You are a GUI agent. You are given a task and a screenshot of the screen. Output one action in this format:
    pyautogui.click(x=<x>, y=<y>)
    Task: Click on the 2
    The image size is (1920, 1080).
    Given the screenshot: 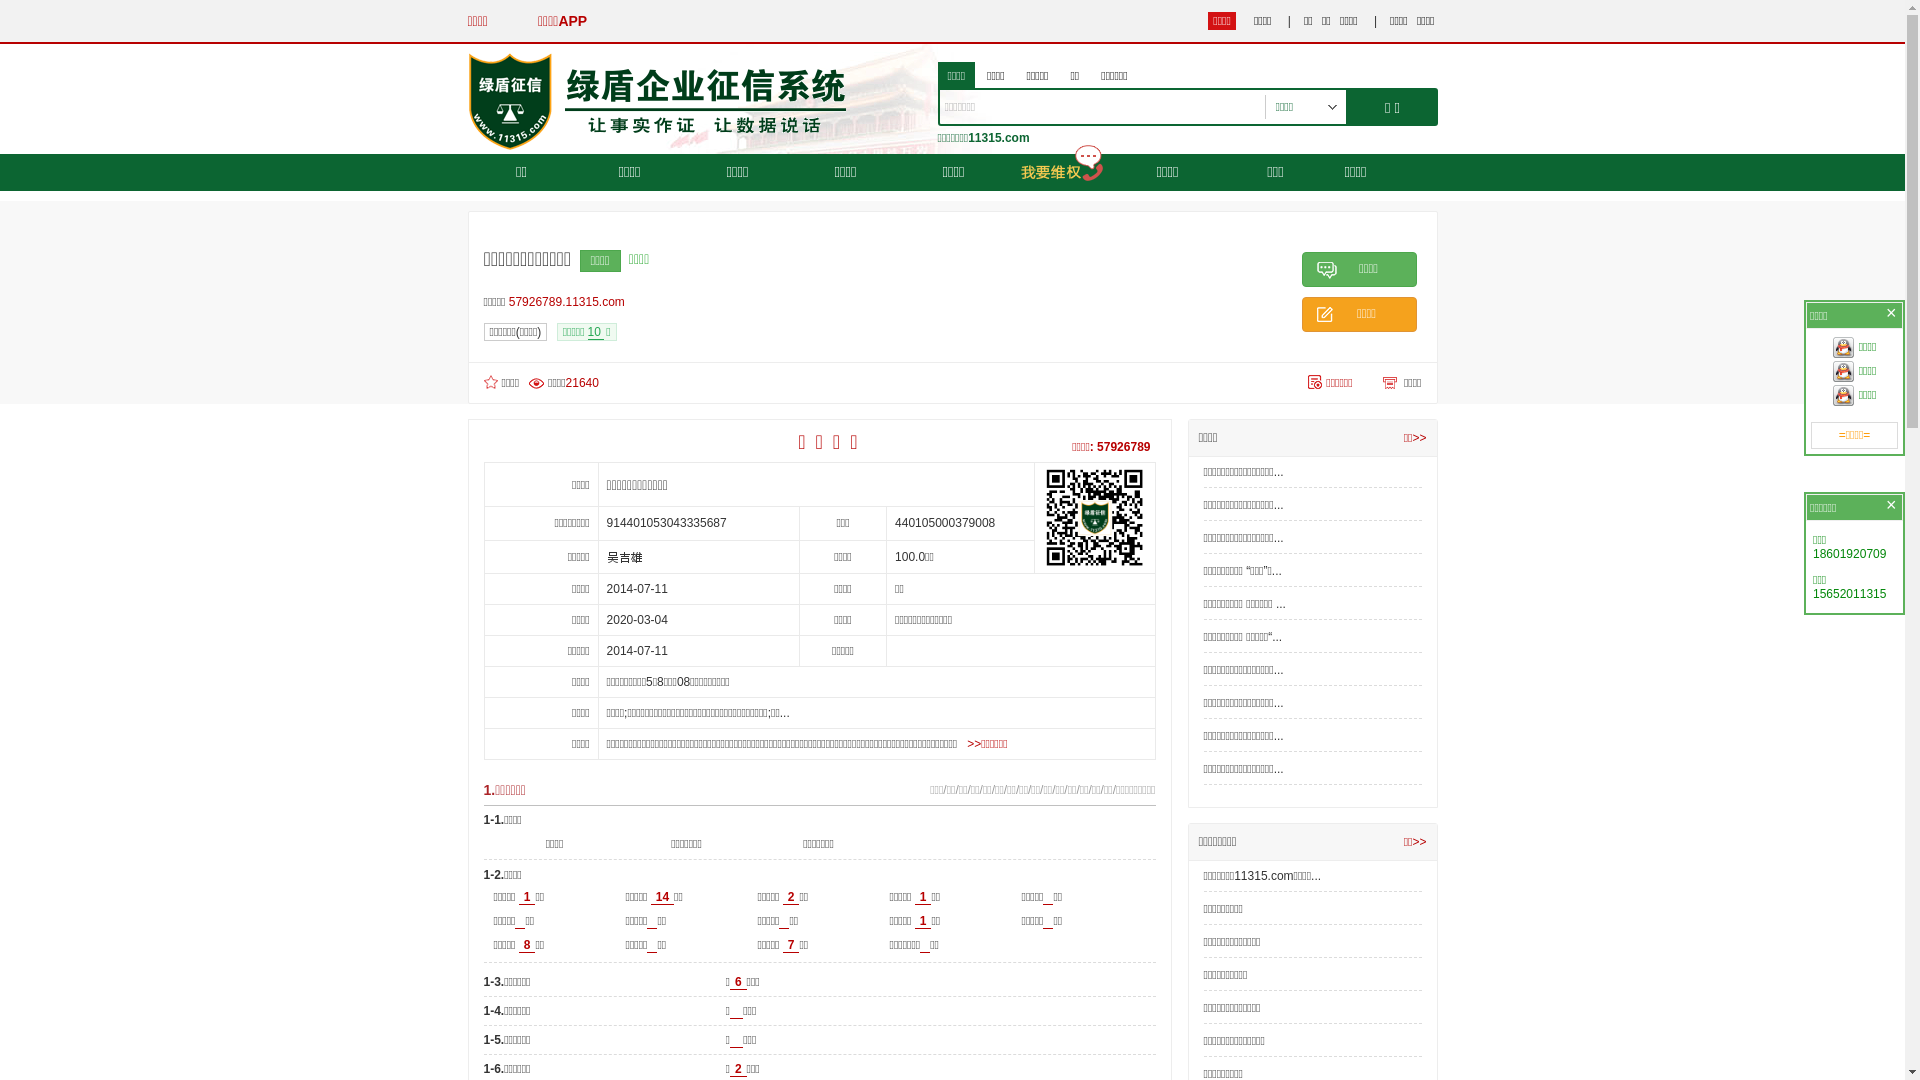 What is the action you would take?
    pyautogui.click(x=792, y=897)
    